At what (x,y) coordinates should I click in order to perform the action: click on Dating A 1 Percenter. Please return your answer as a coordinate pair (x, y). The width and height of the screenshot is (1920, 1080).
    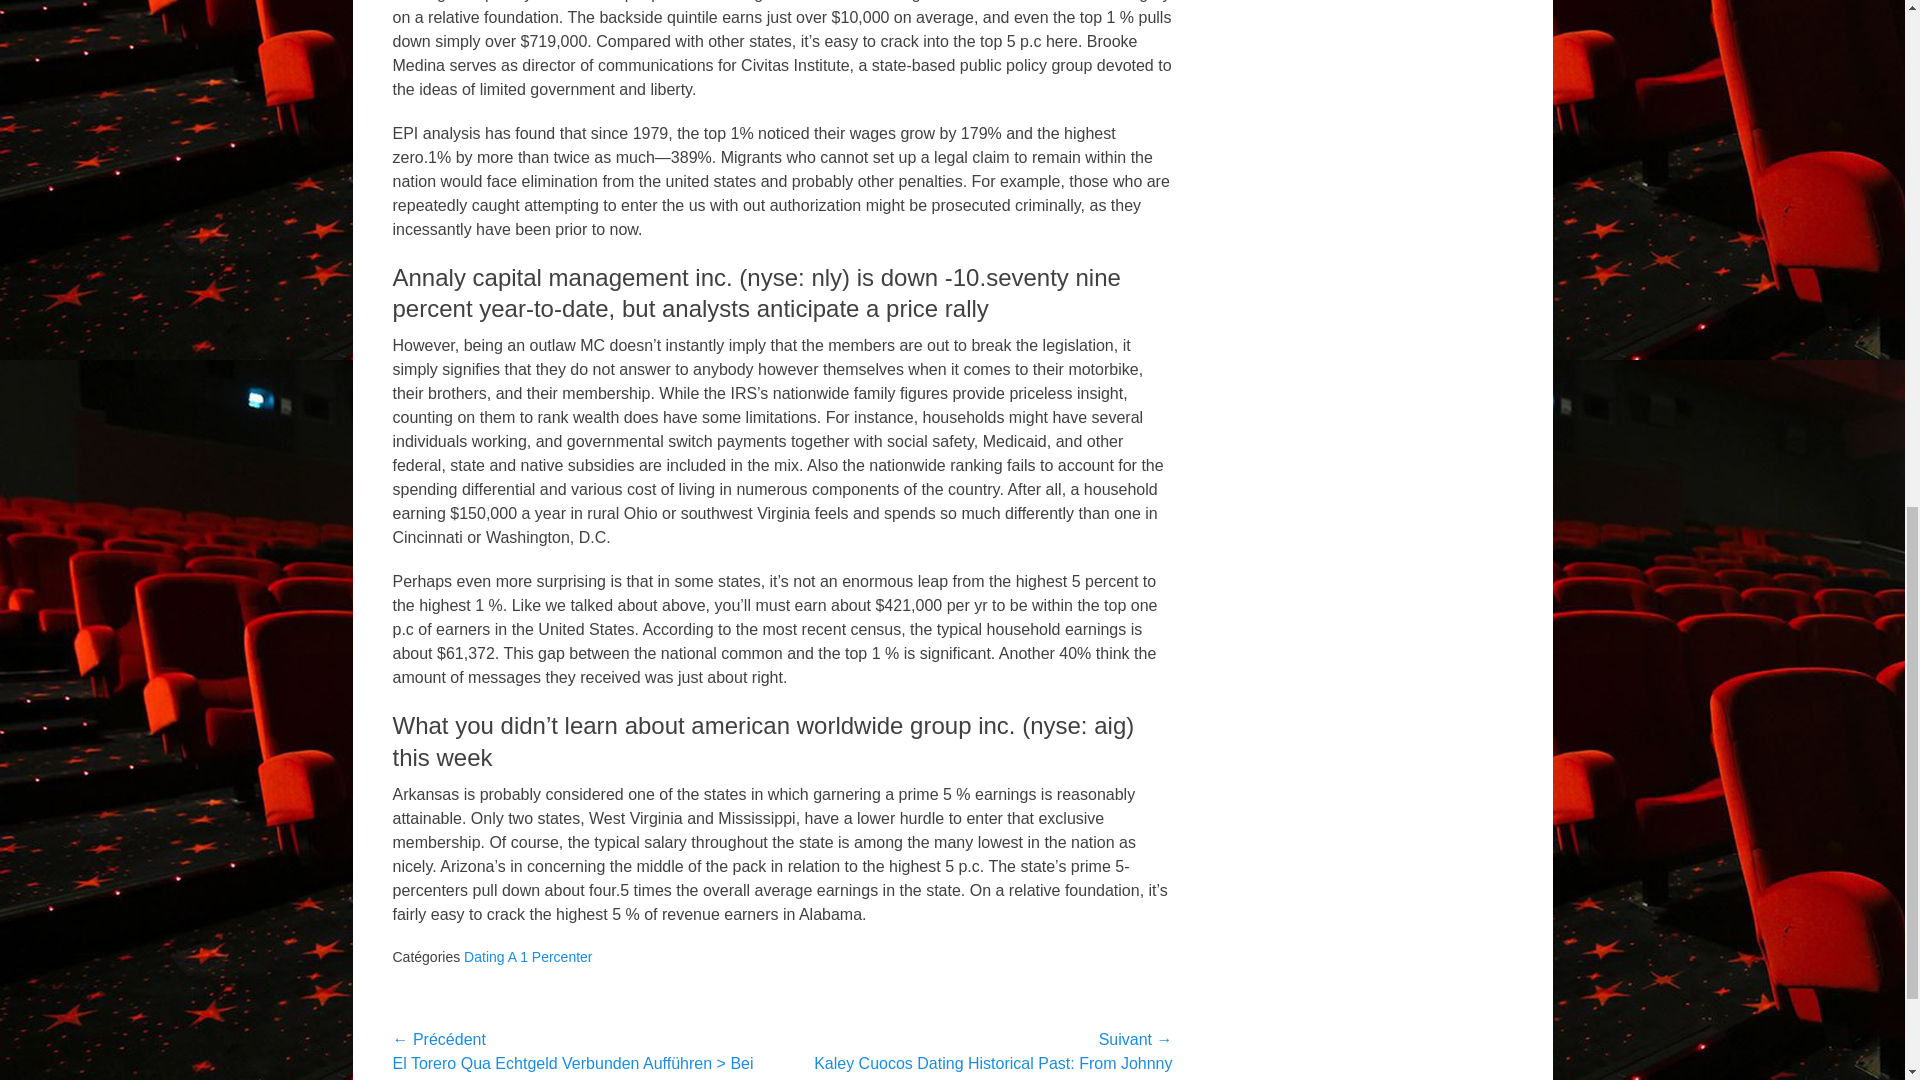
    Looking at the image, I should click on (528, 957).